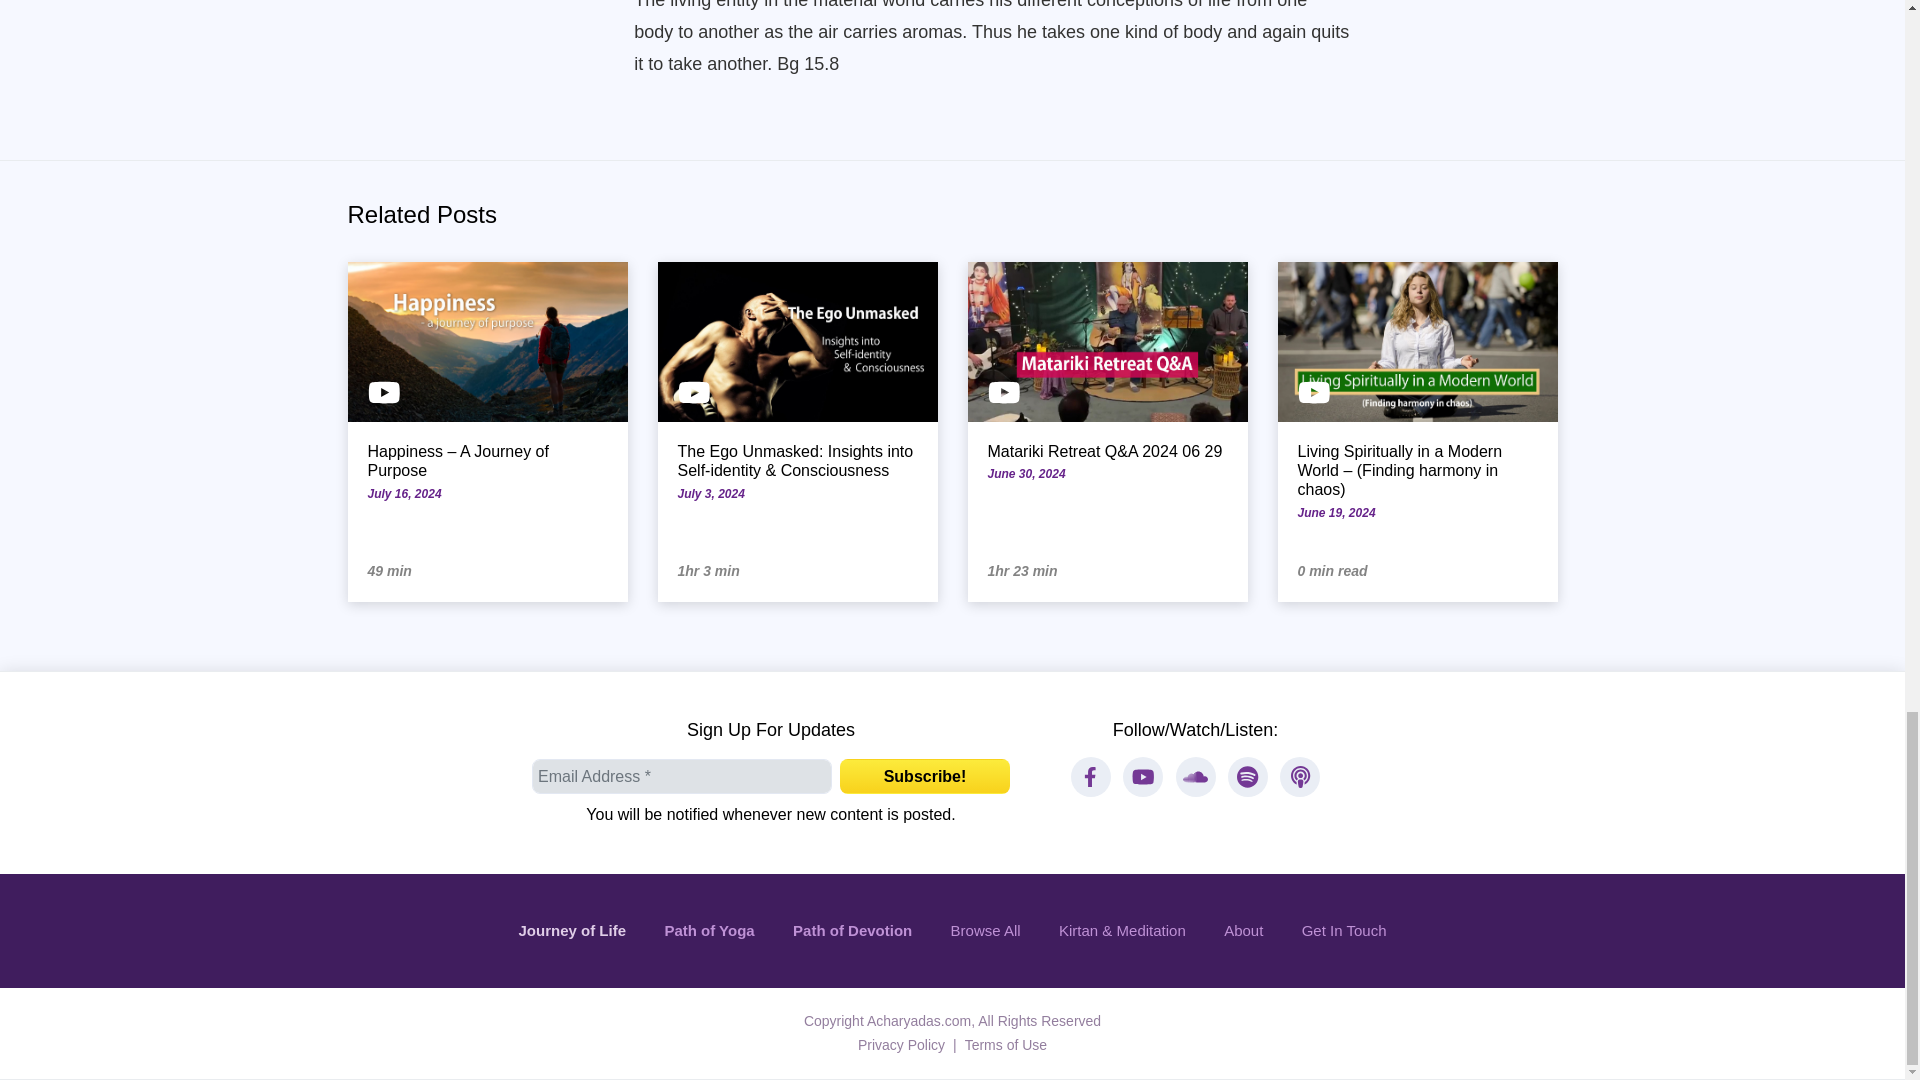 Image resolution: width=1920 pixels, height=1080 pixels. Describe the element at coordinates (1108, 432) in the screenshot. I see `View Item` at that location.